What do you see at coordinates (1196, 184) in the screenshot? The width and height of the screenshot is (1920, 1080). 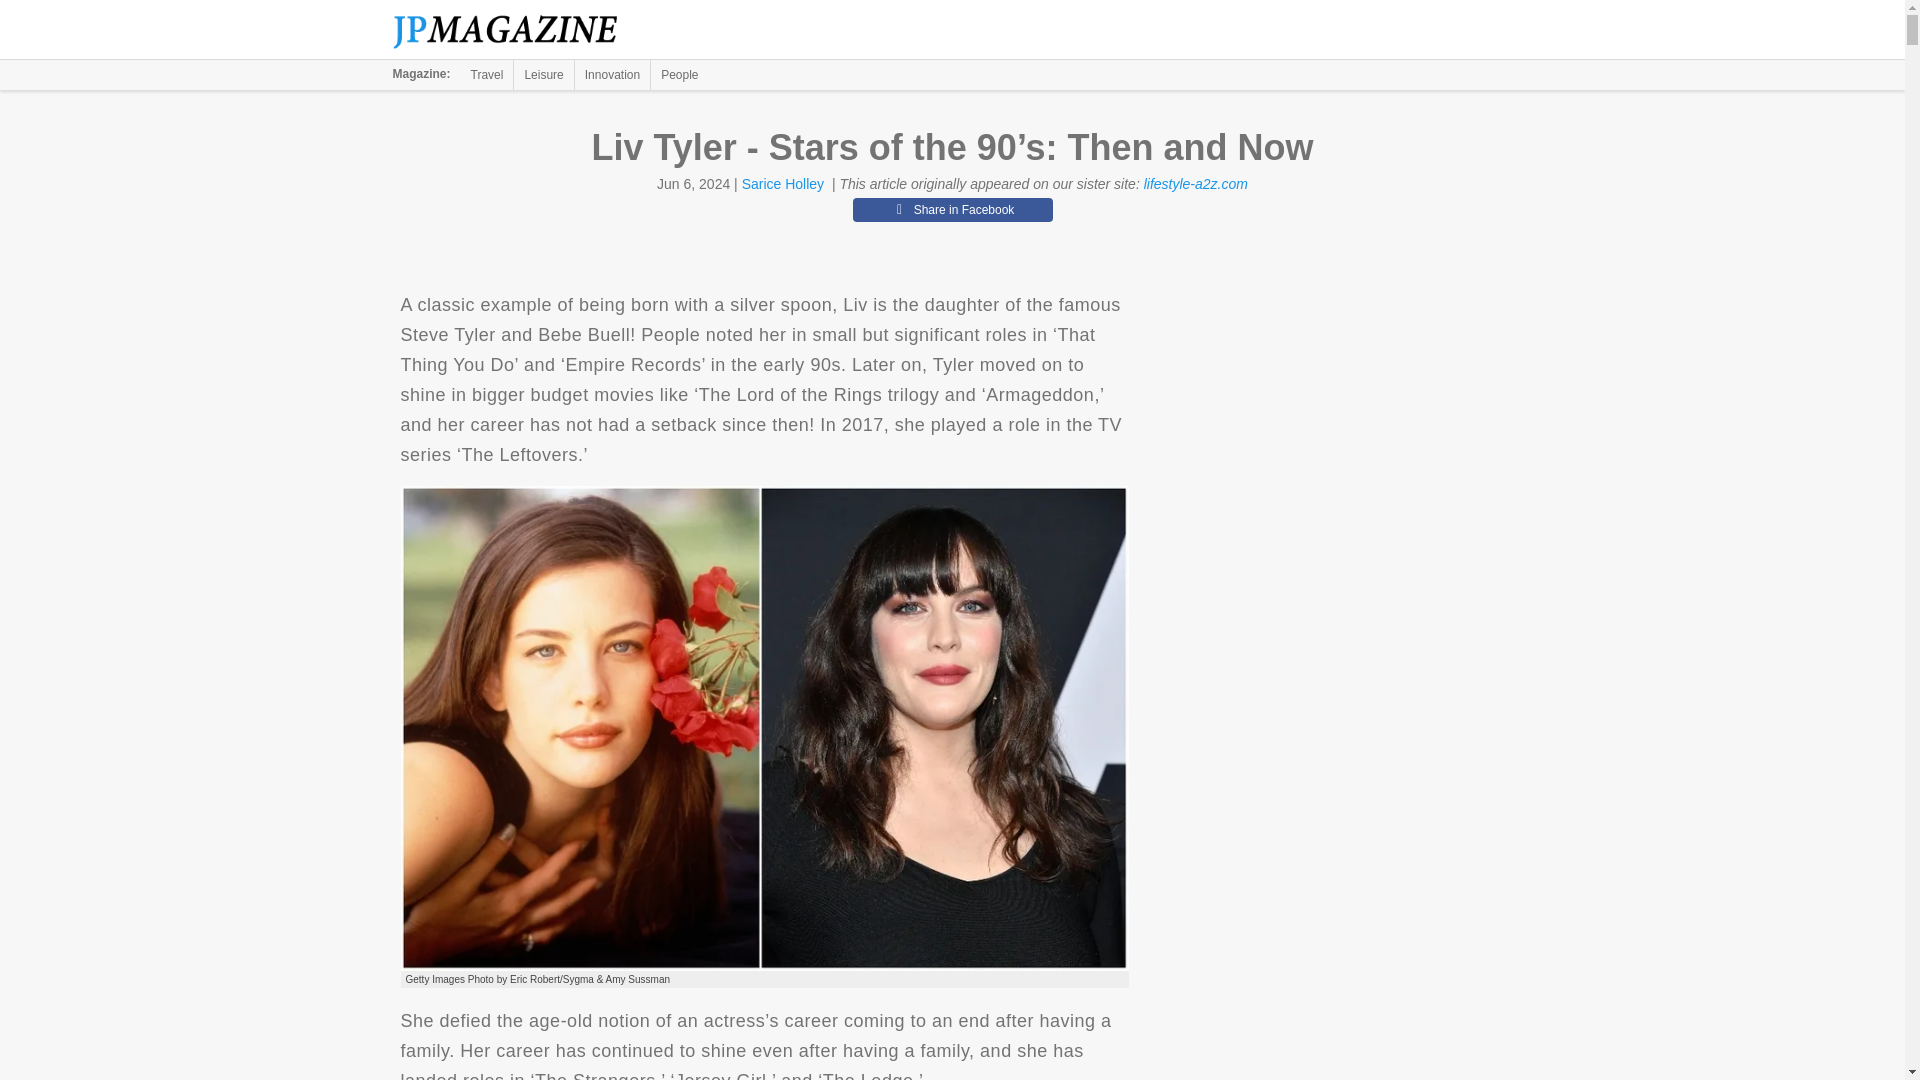 I see `lifestyle-a2z.com` at bounding box center [1196, 184].